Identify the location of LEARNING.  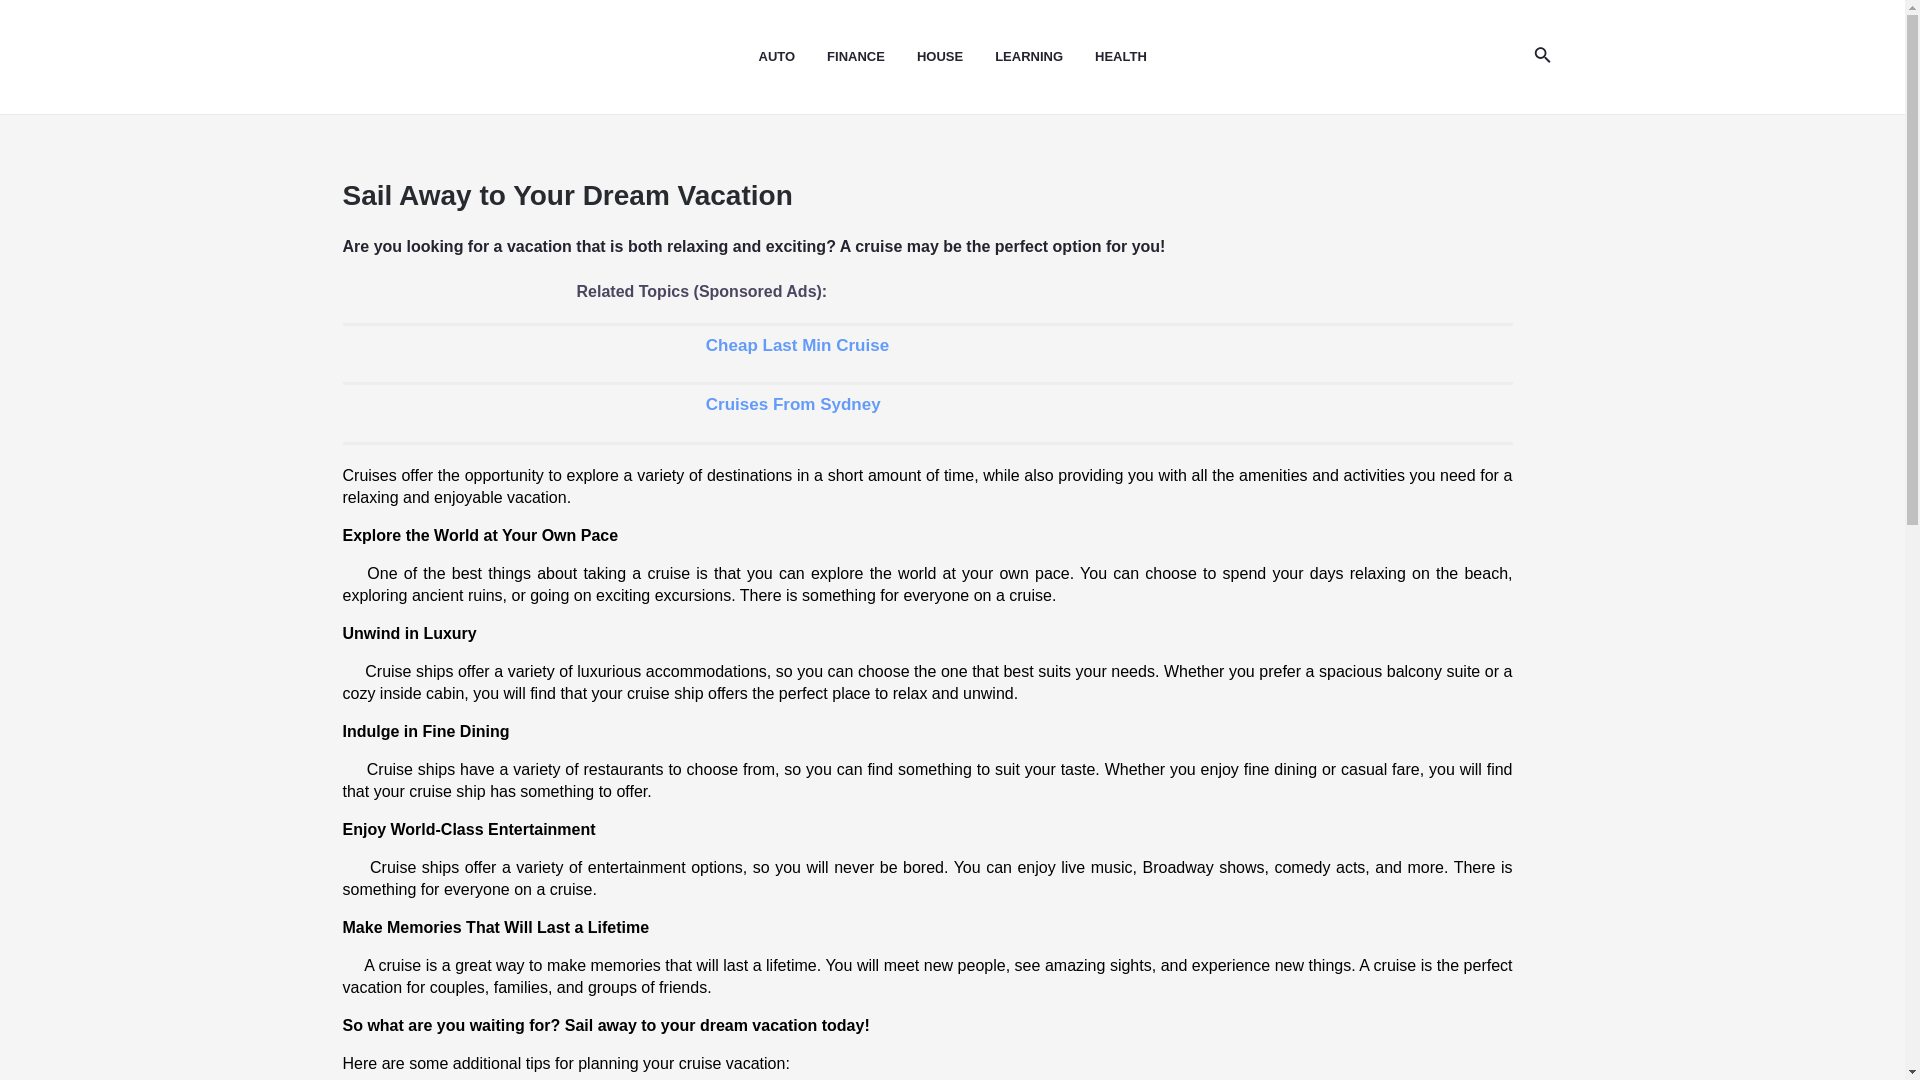
(1044, 57).